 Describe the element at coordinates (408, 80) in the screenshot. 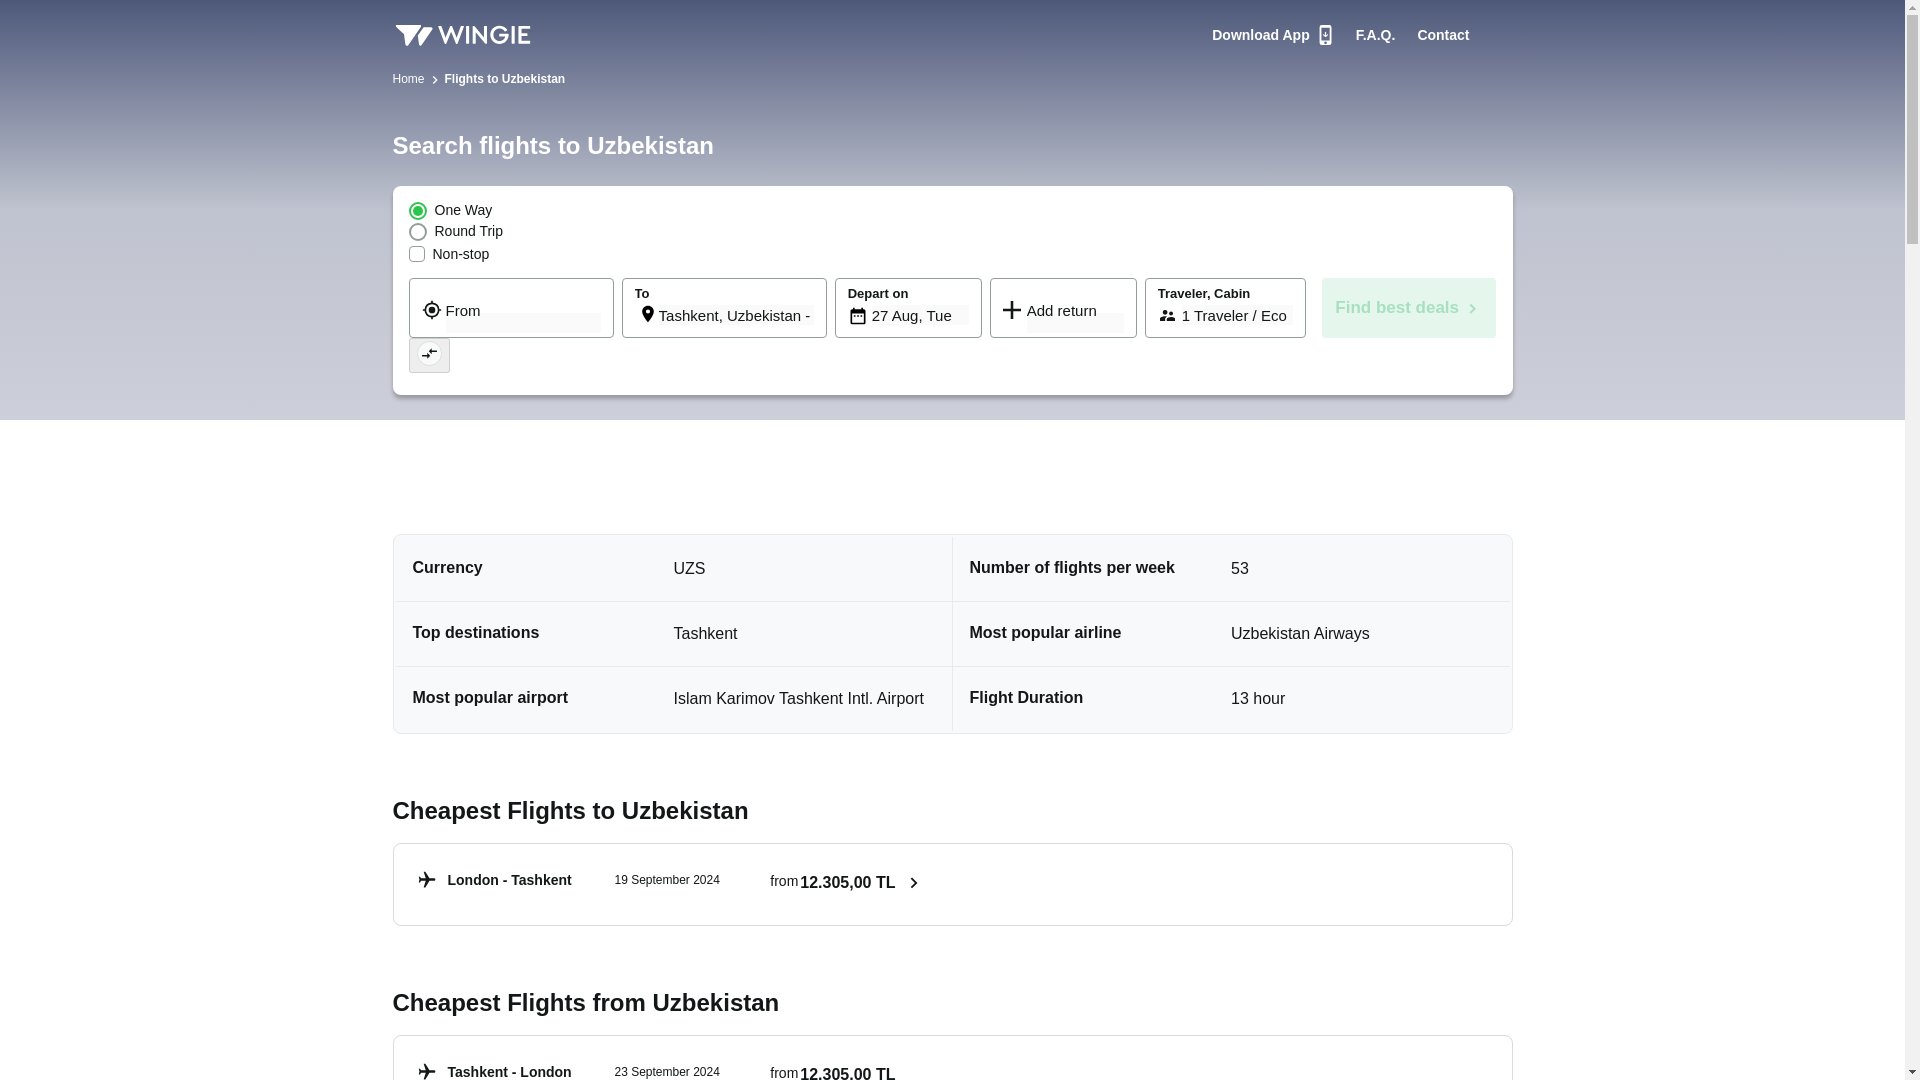

I see `27 Aug, Tue` at that location.